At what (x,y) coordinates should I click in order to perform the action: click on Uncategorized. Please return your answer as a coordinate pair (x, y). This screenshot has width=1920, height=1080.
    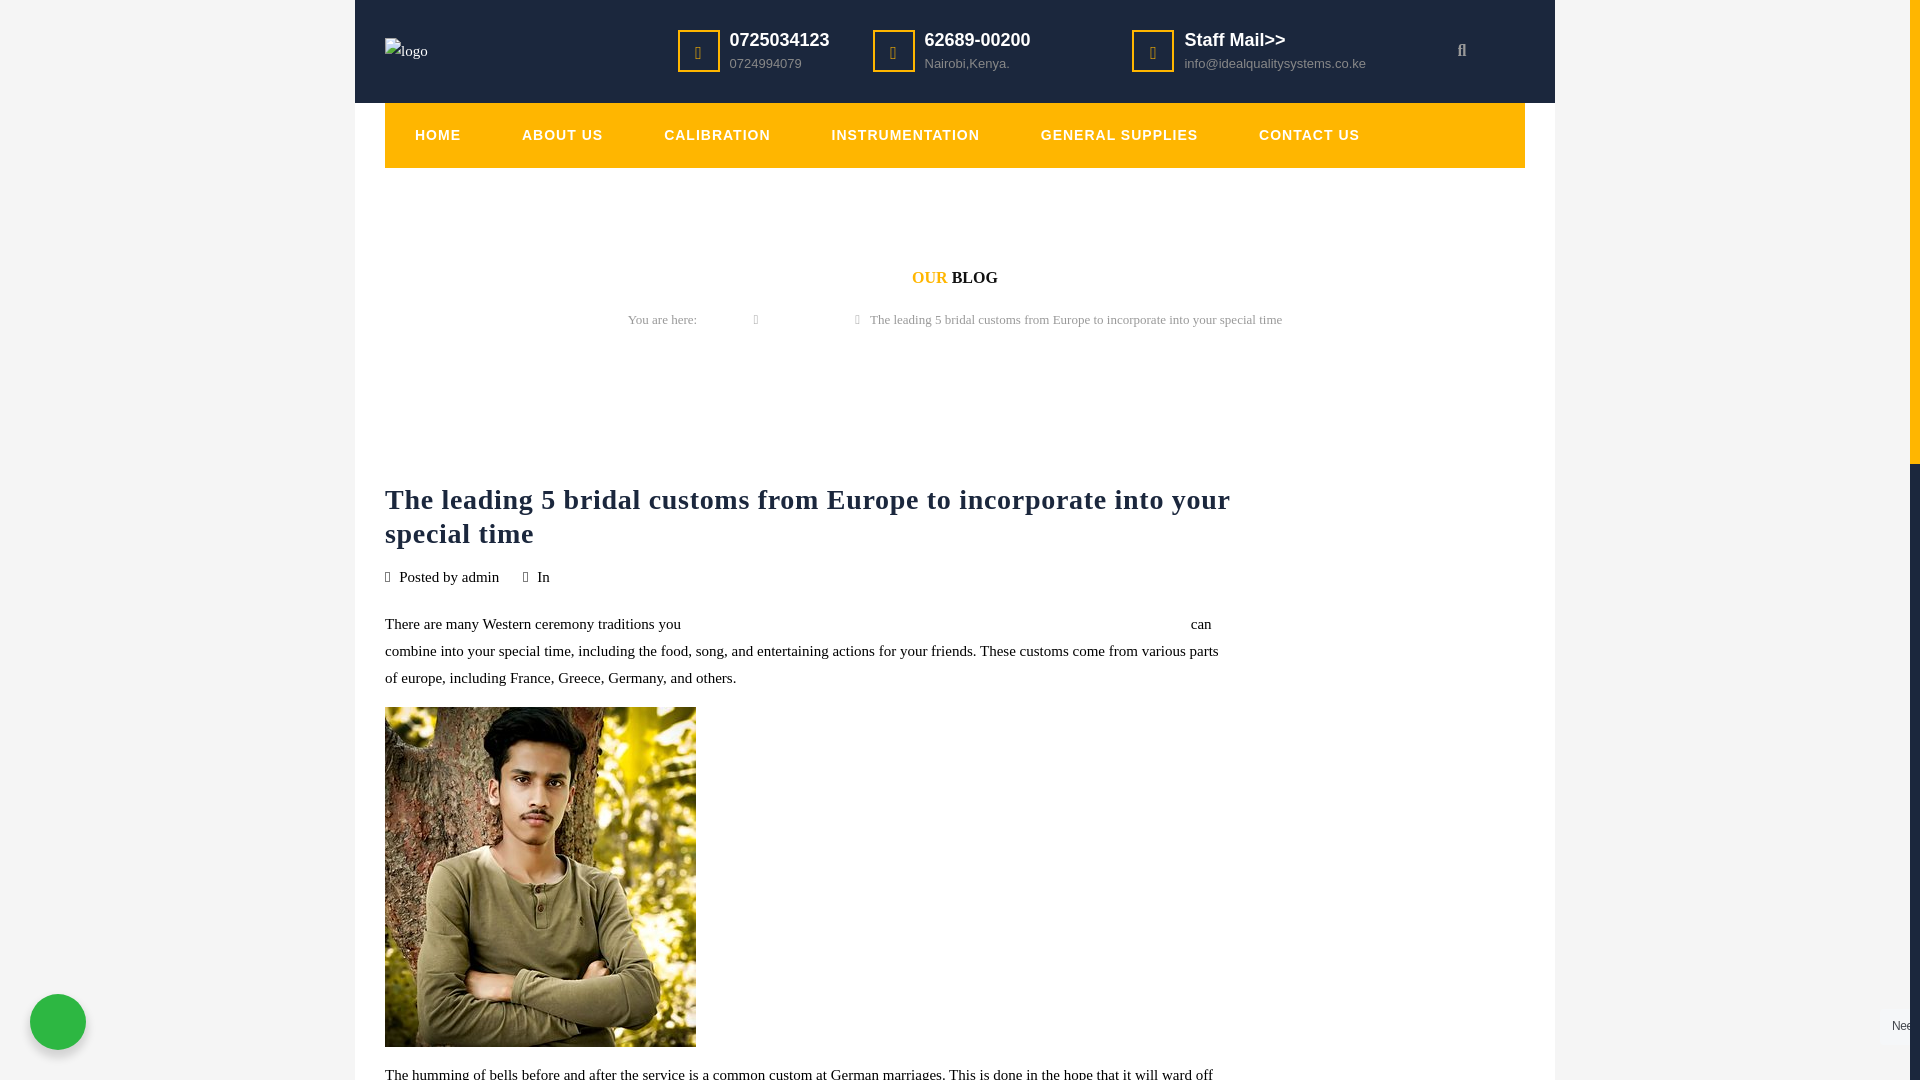
    Looking at the image, I should click on (806, 320).